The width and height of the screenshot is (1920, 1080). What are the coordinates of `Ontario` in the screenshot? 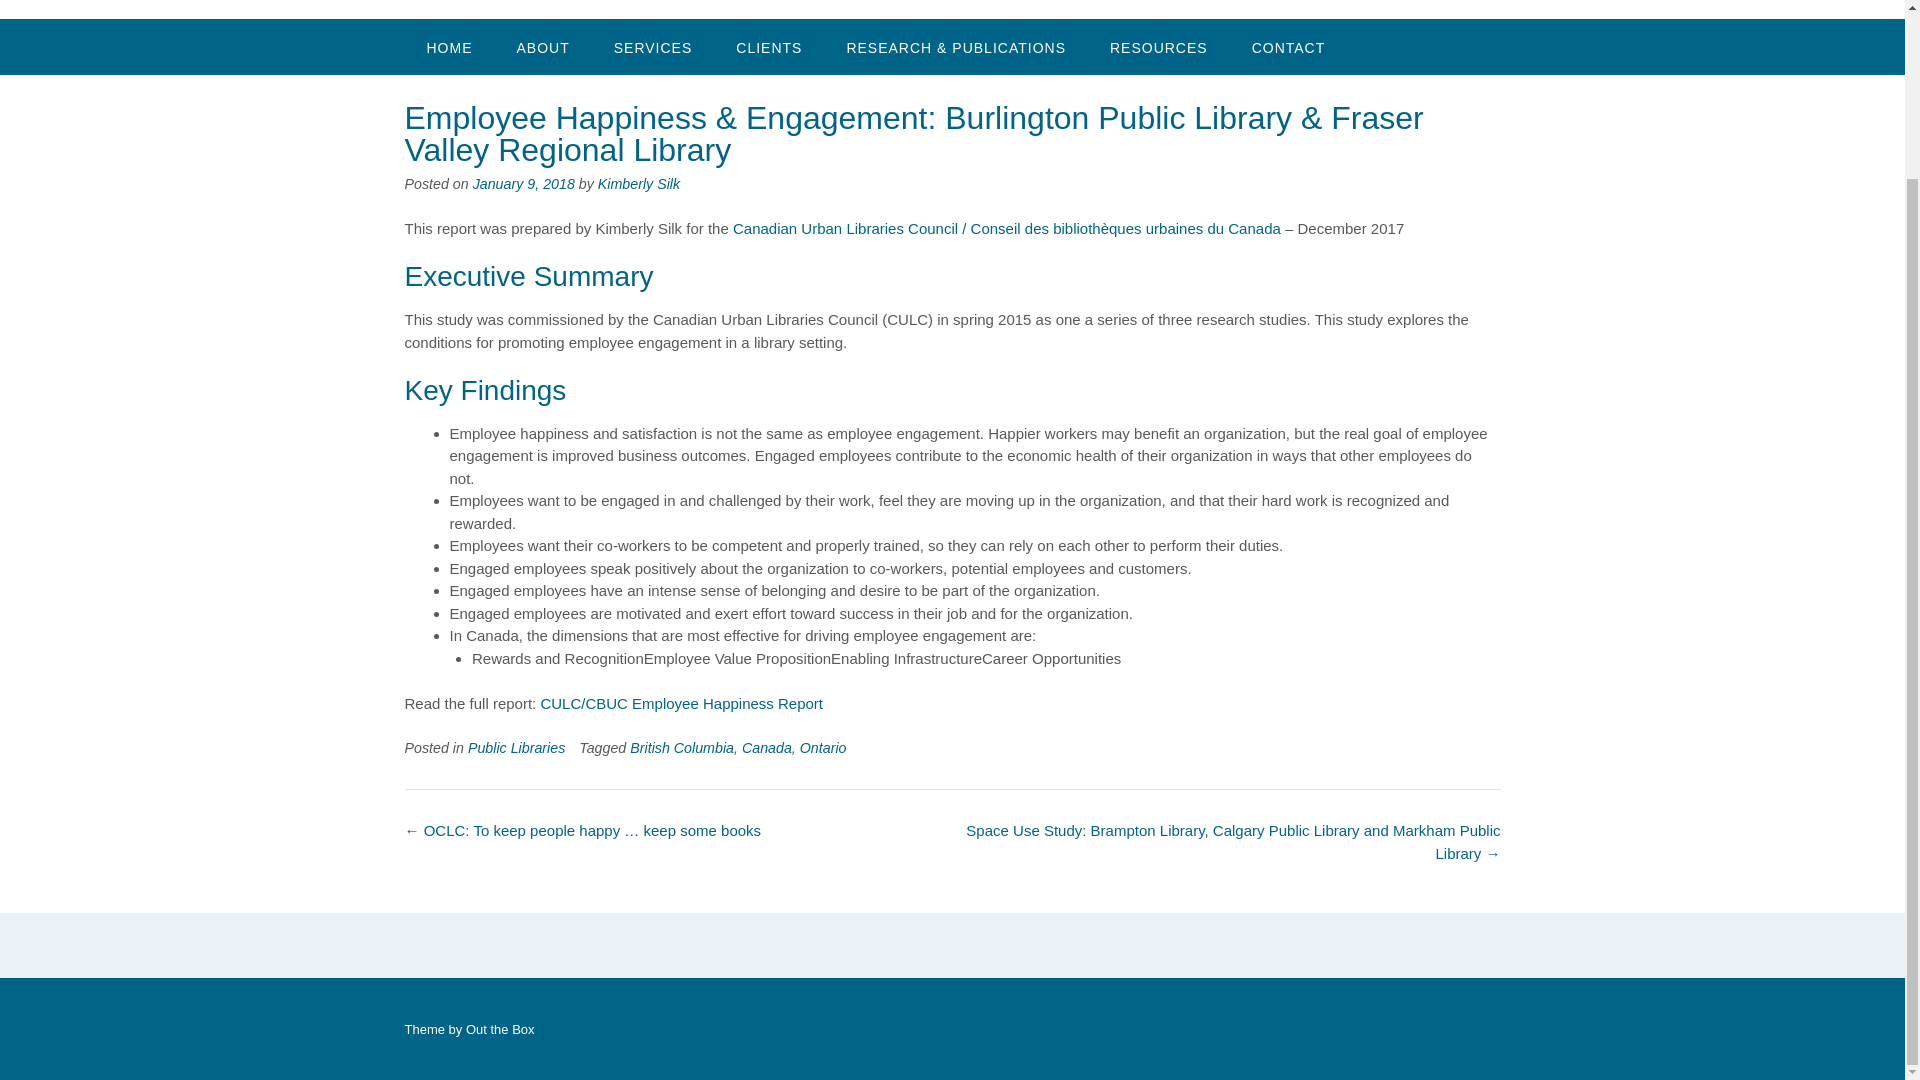 It's located at (823, 748).